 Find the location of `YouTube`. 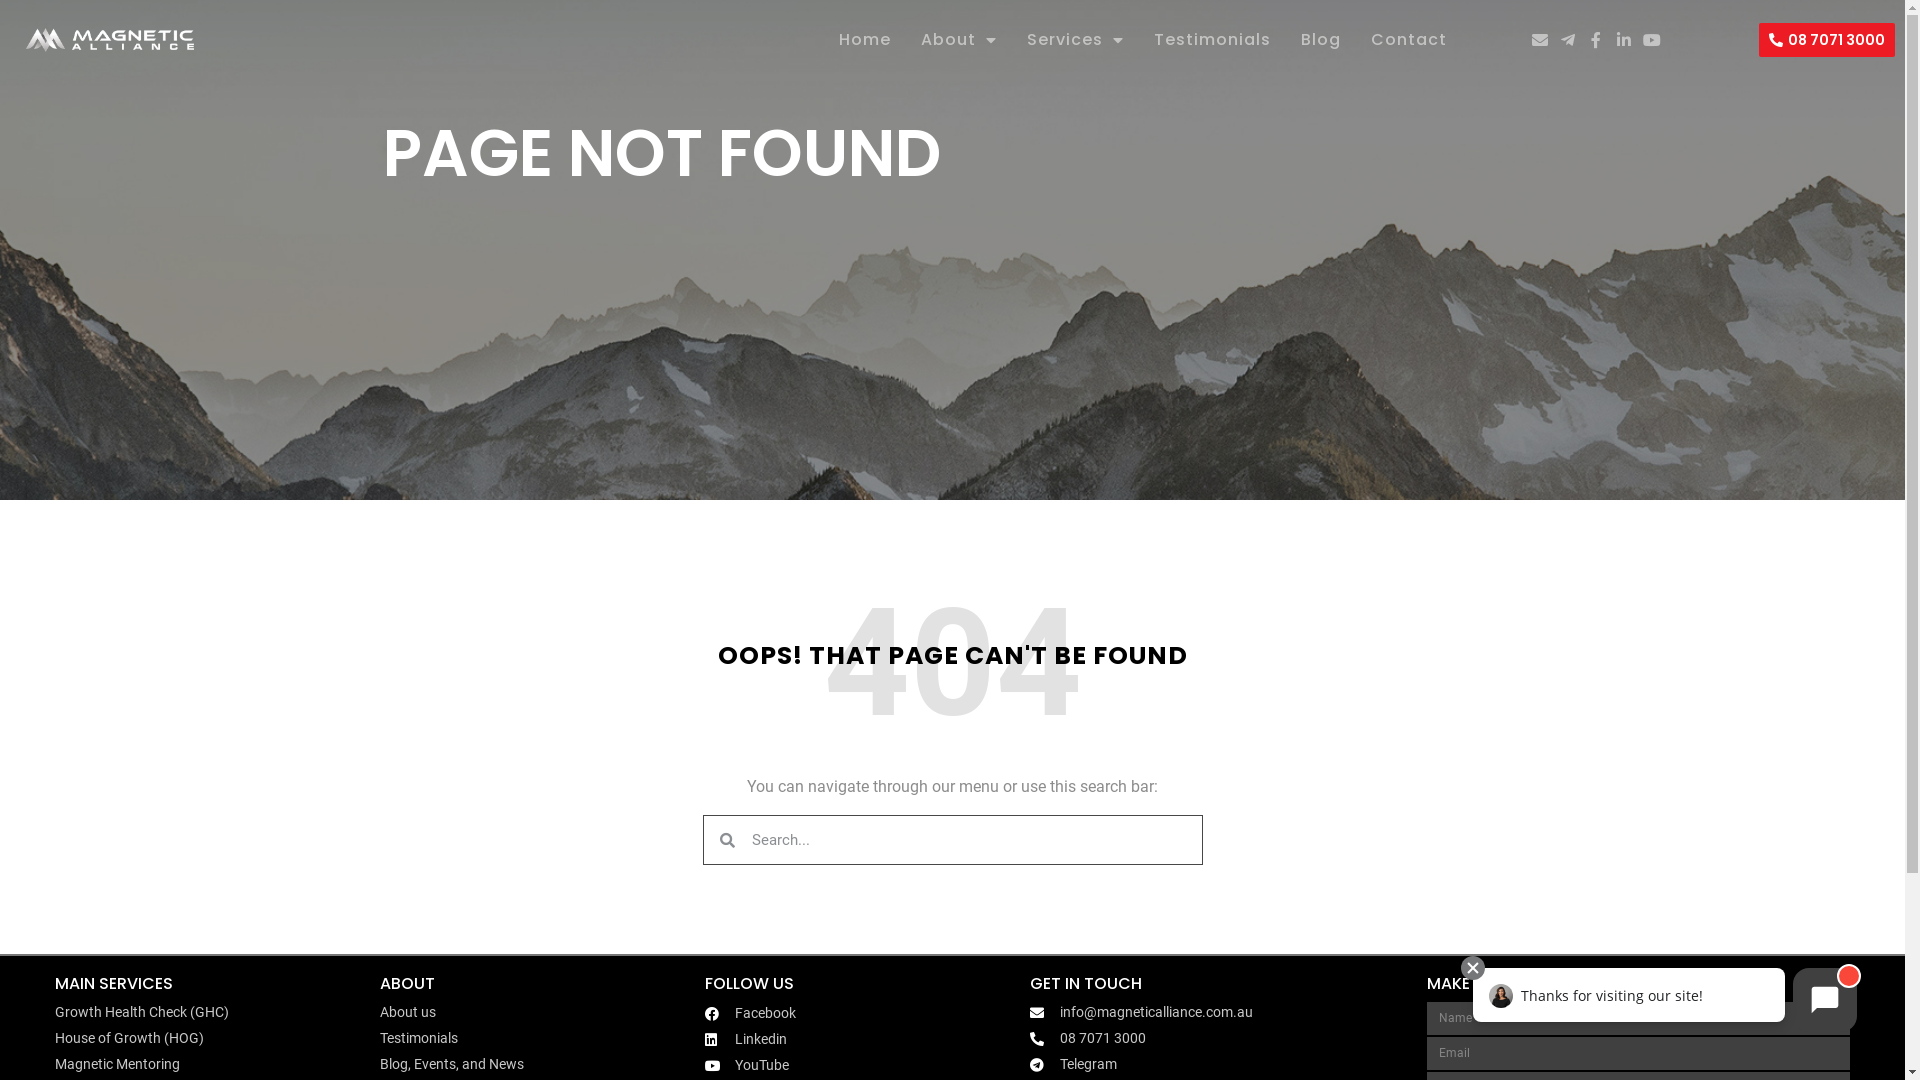

YouTube is located at coordinates (862, 1066).